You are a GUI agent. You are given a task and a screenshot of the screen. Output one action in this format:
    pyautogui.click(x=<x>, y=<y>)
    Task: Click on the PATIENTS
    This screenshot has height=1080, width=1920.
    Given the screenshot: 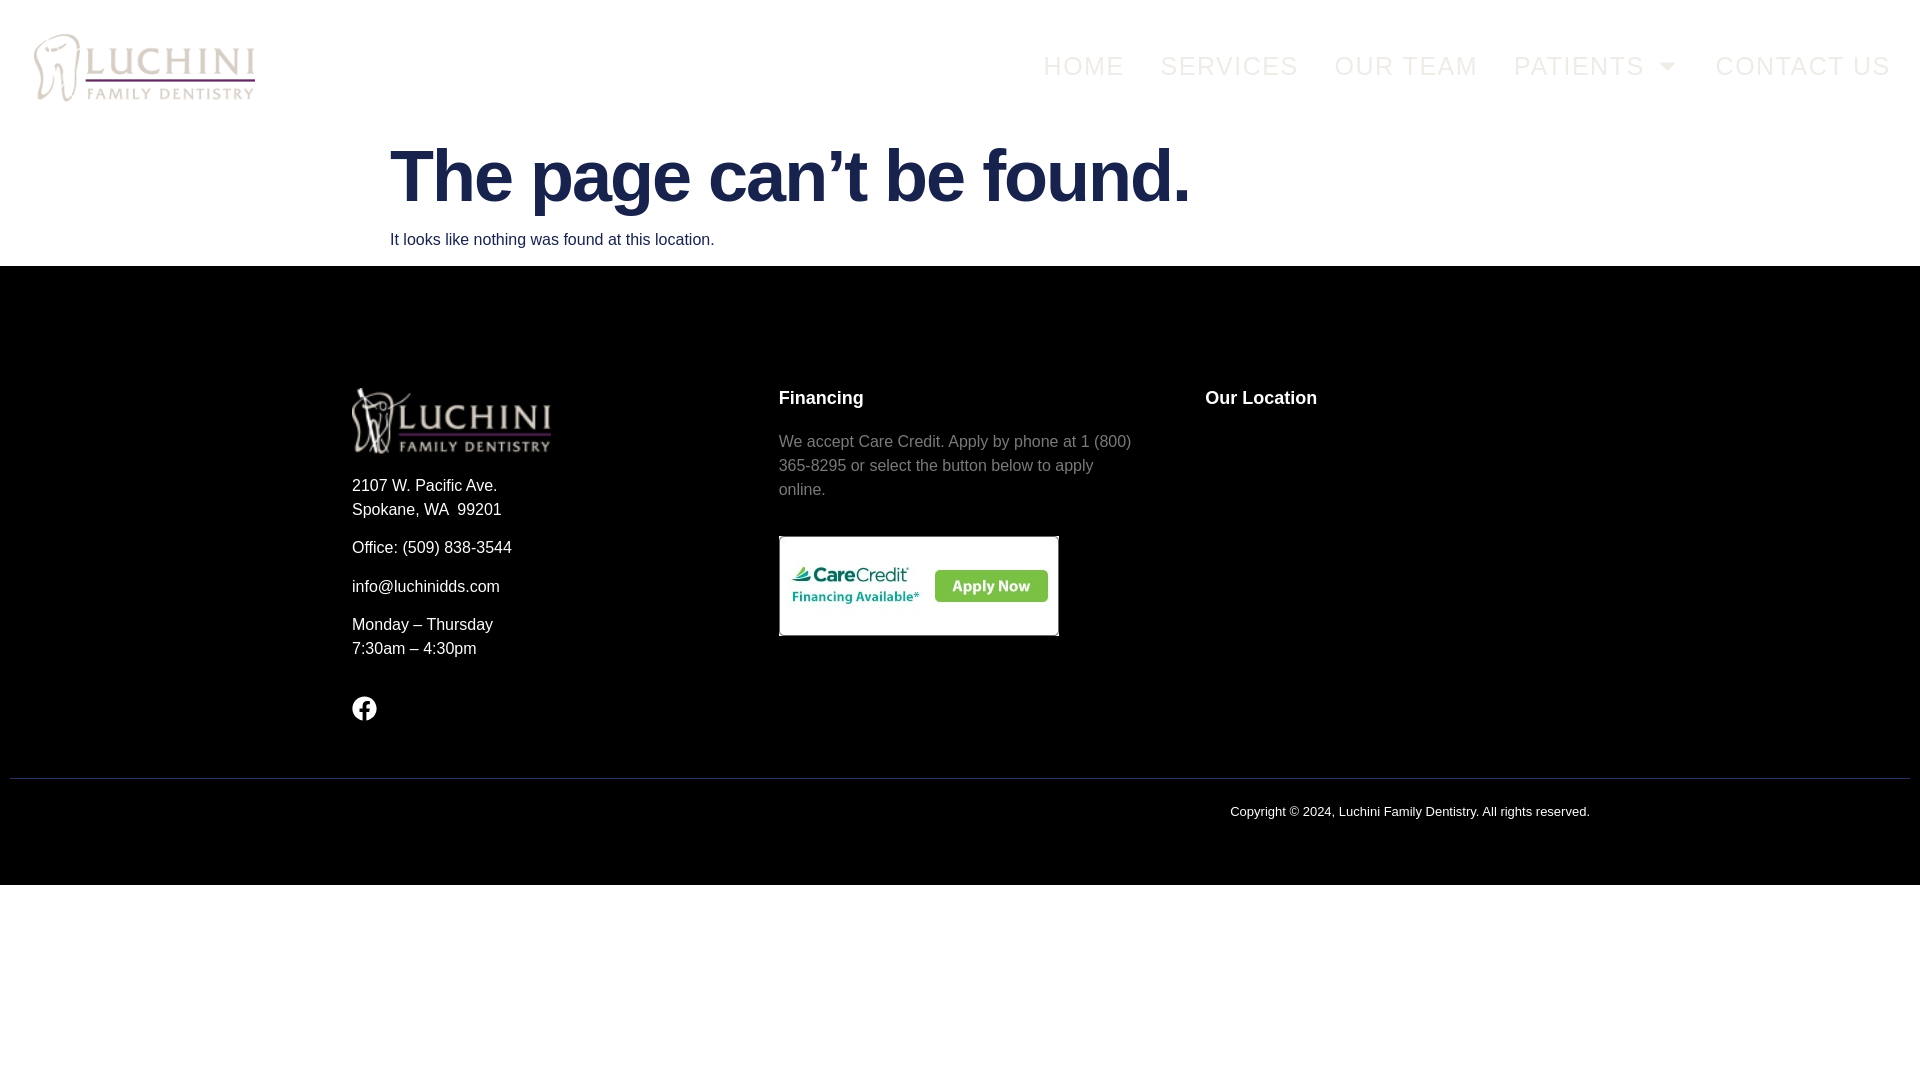 What is the action you would take?
    pyautogui.click(x=1597, y=64)
    